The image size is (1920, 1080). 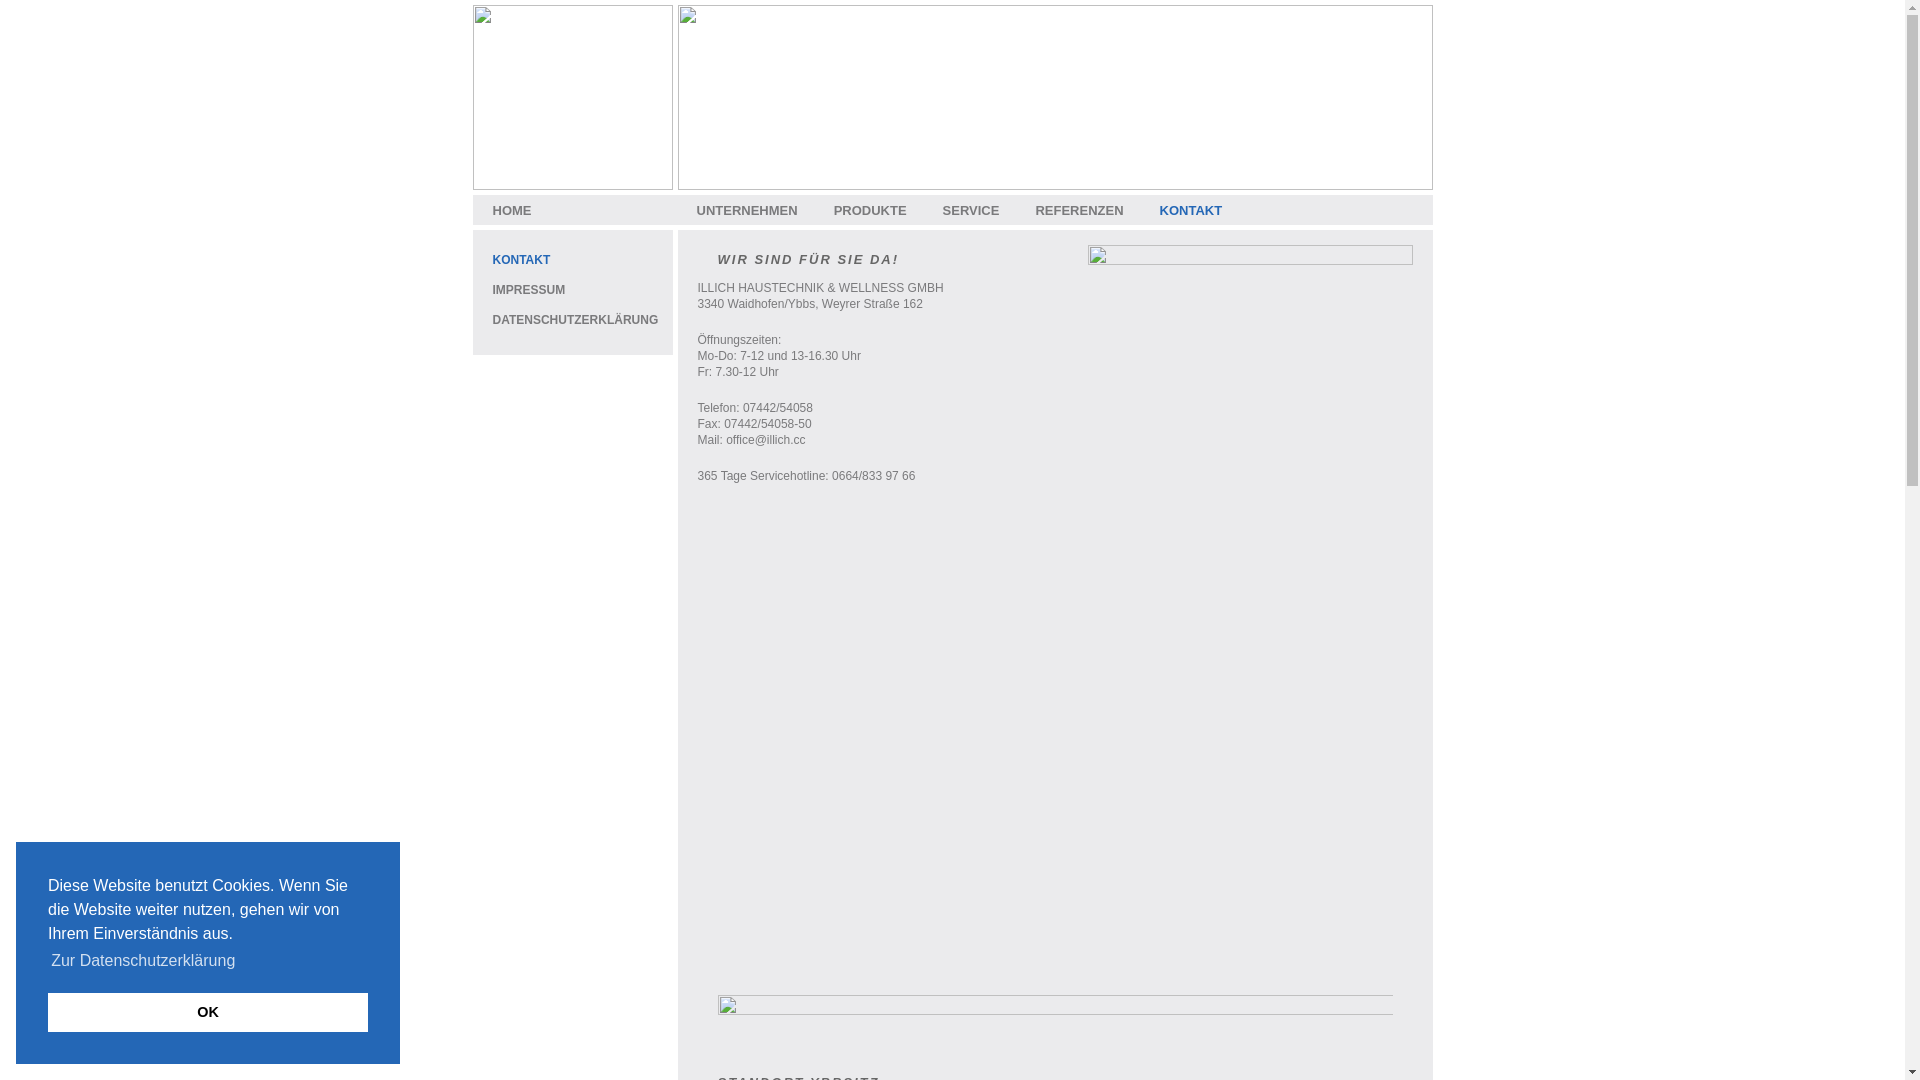 I want to click on office@illich.cc, so click(x=766, y=440).